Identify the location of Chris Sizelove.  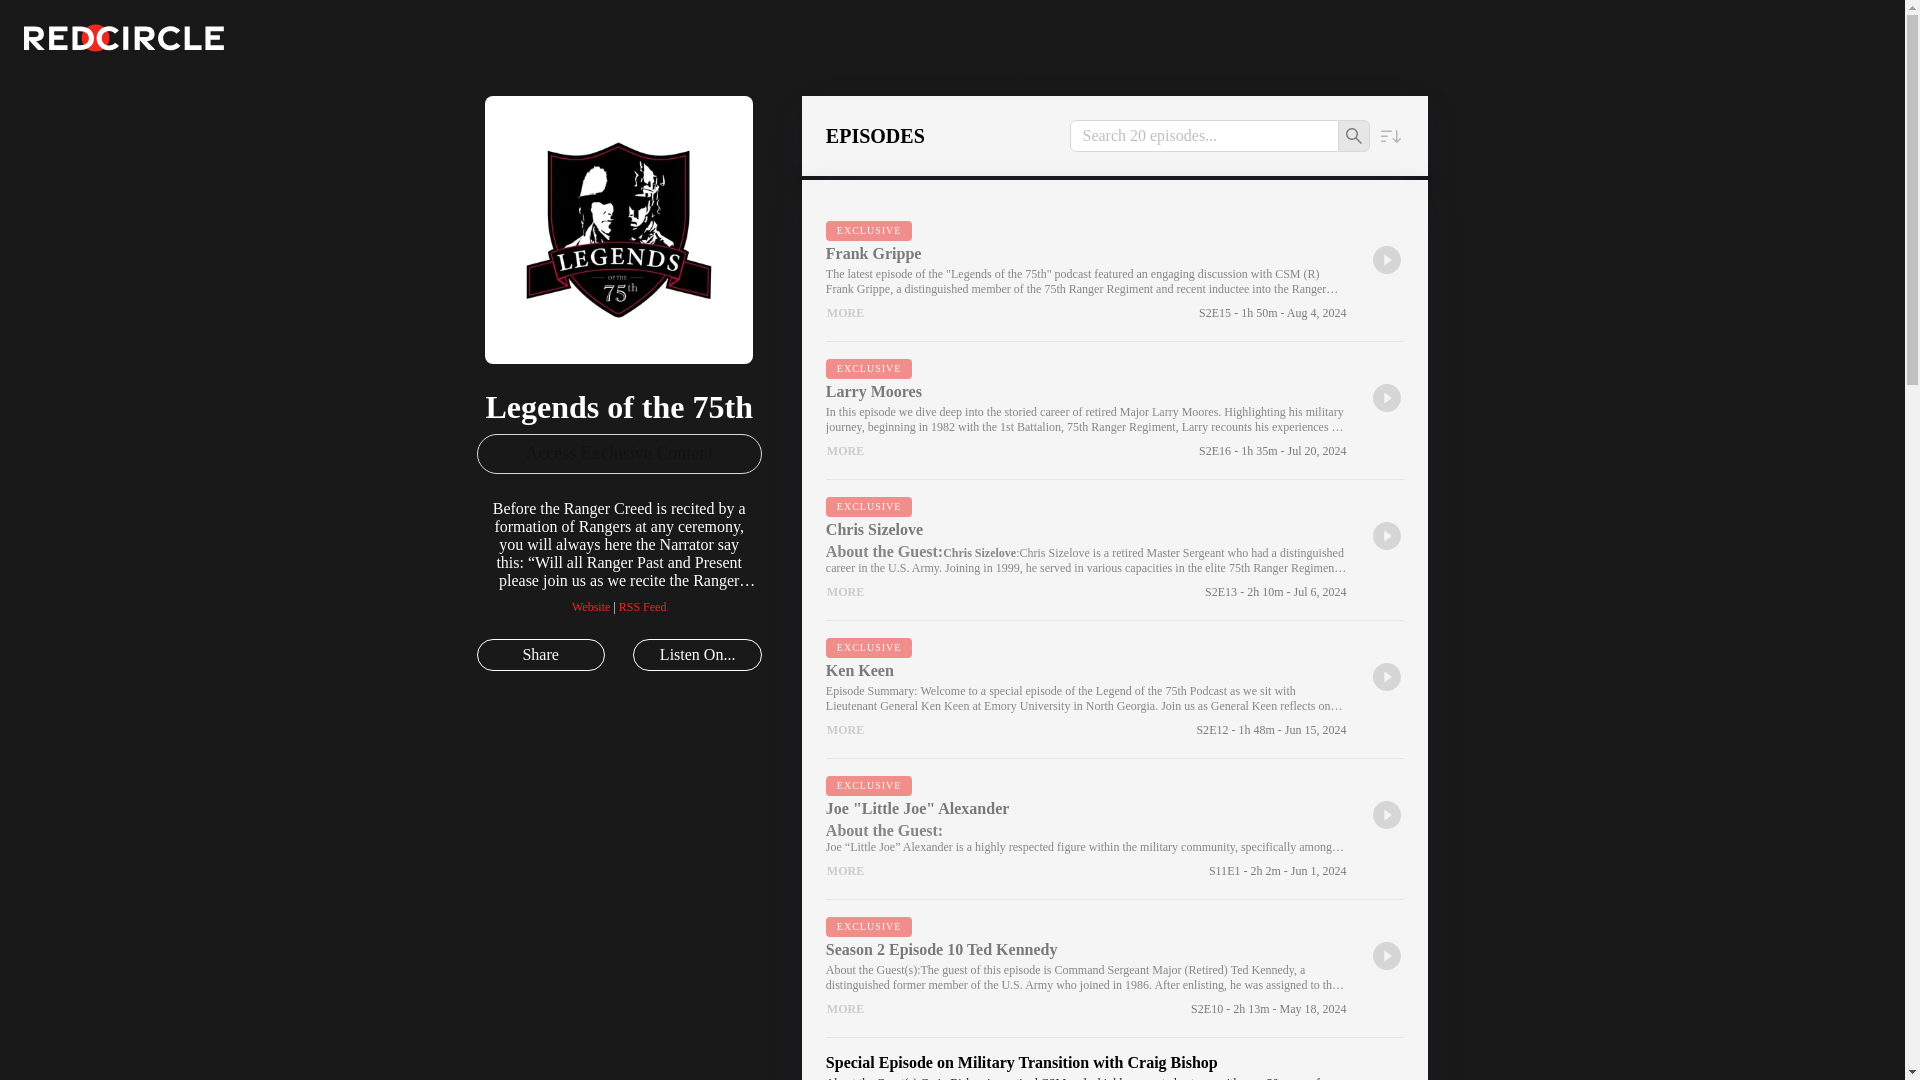
(1086, 529).